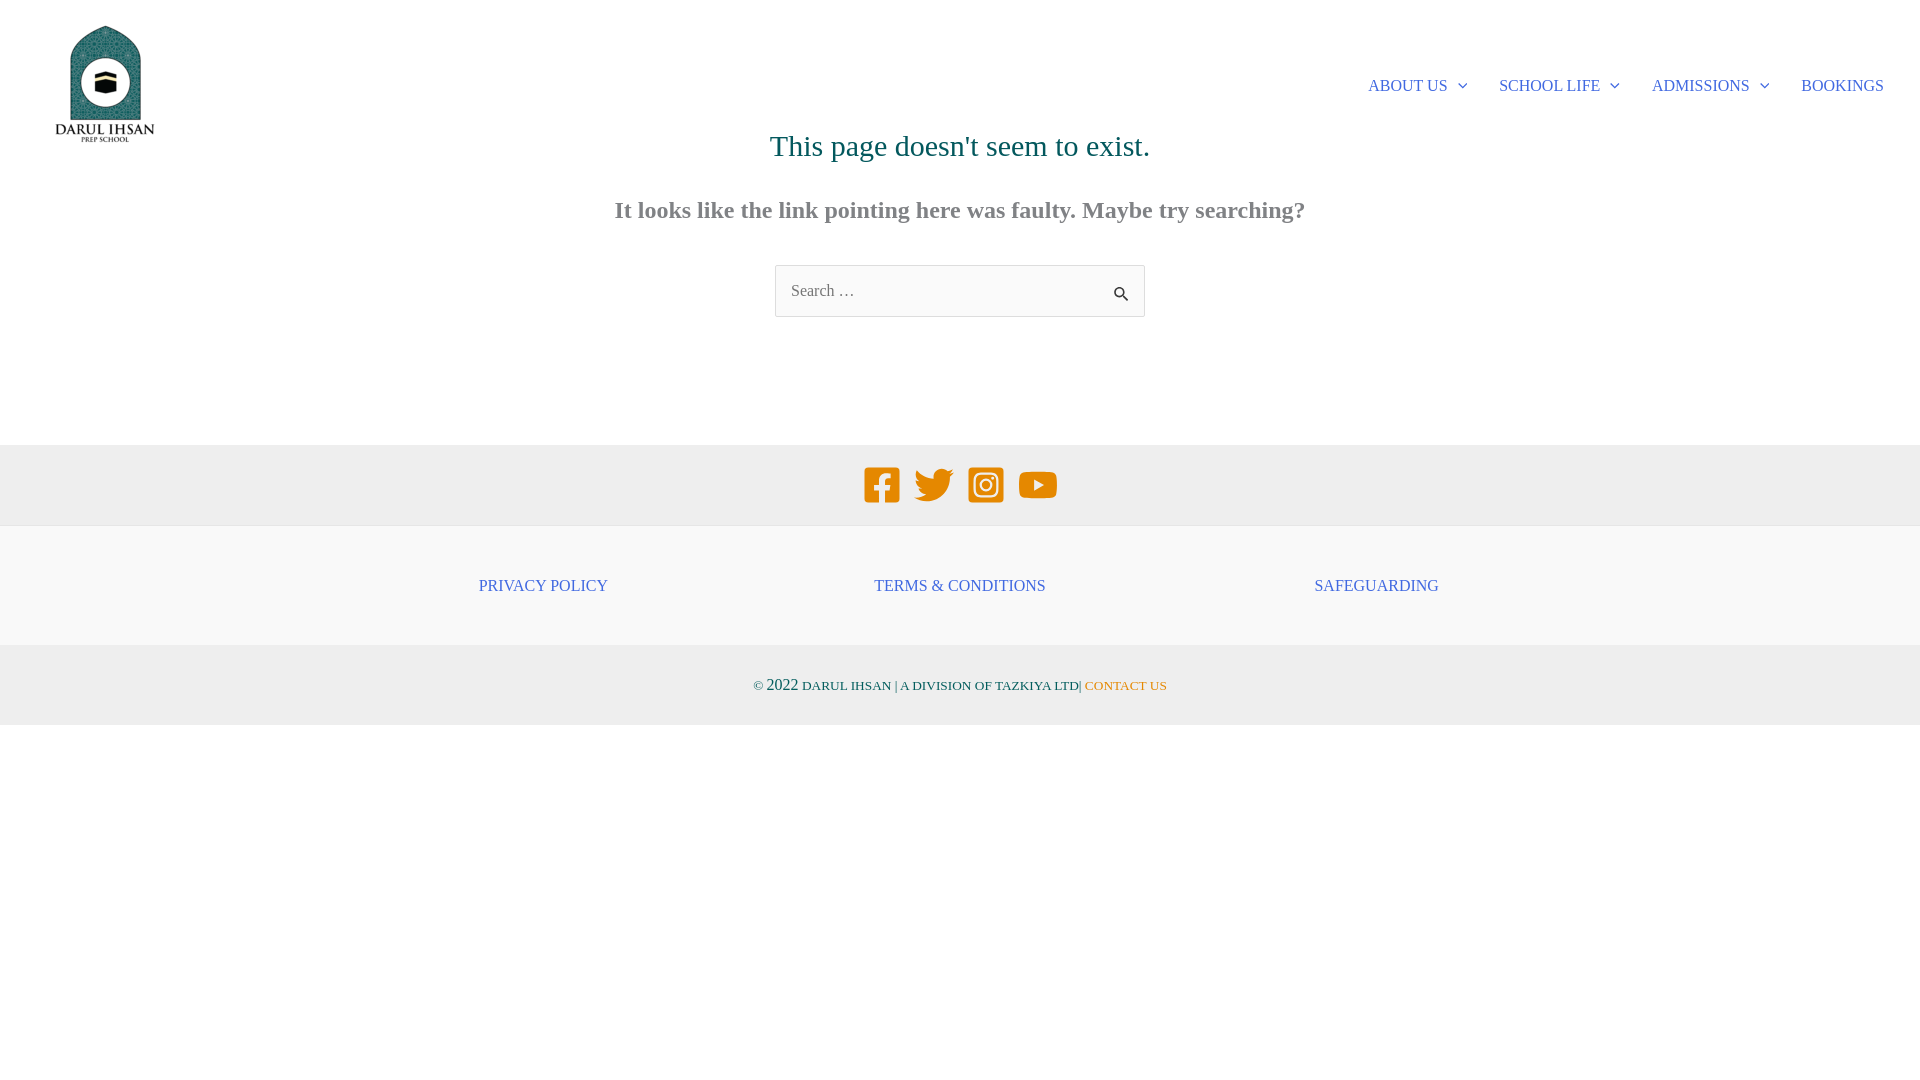 The width and height of the screenshot is (1920, 1080). Describe the element at coordinates (1710, 85) in the screenshot. I see `ADMISSIONS` at that location.